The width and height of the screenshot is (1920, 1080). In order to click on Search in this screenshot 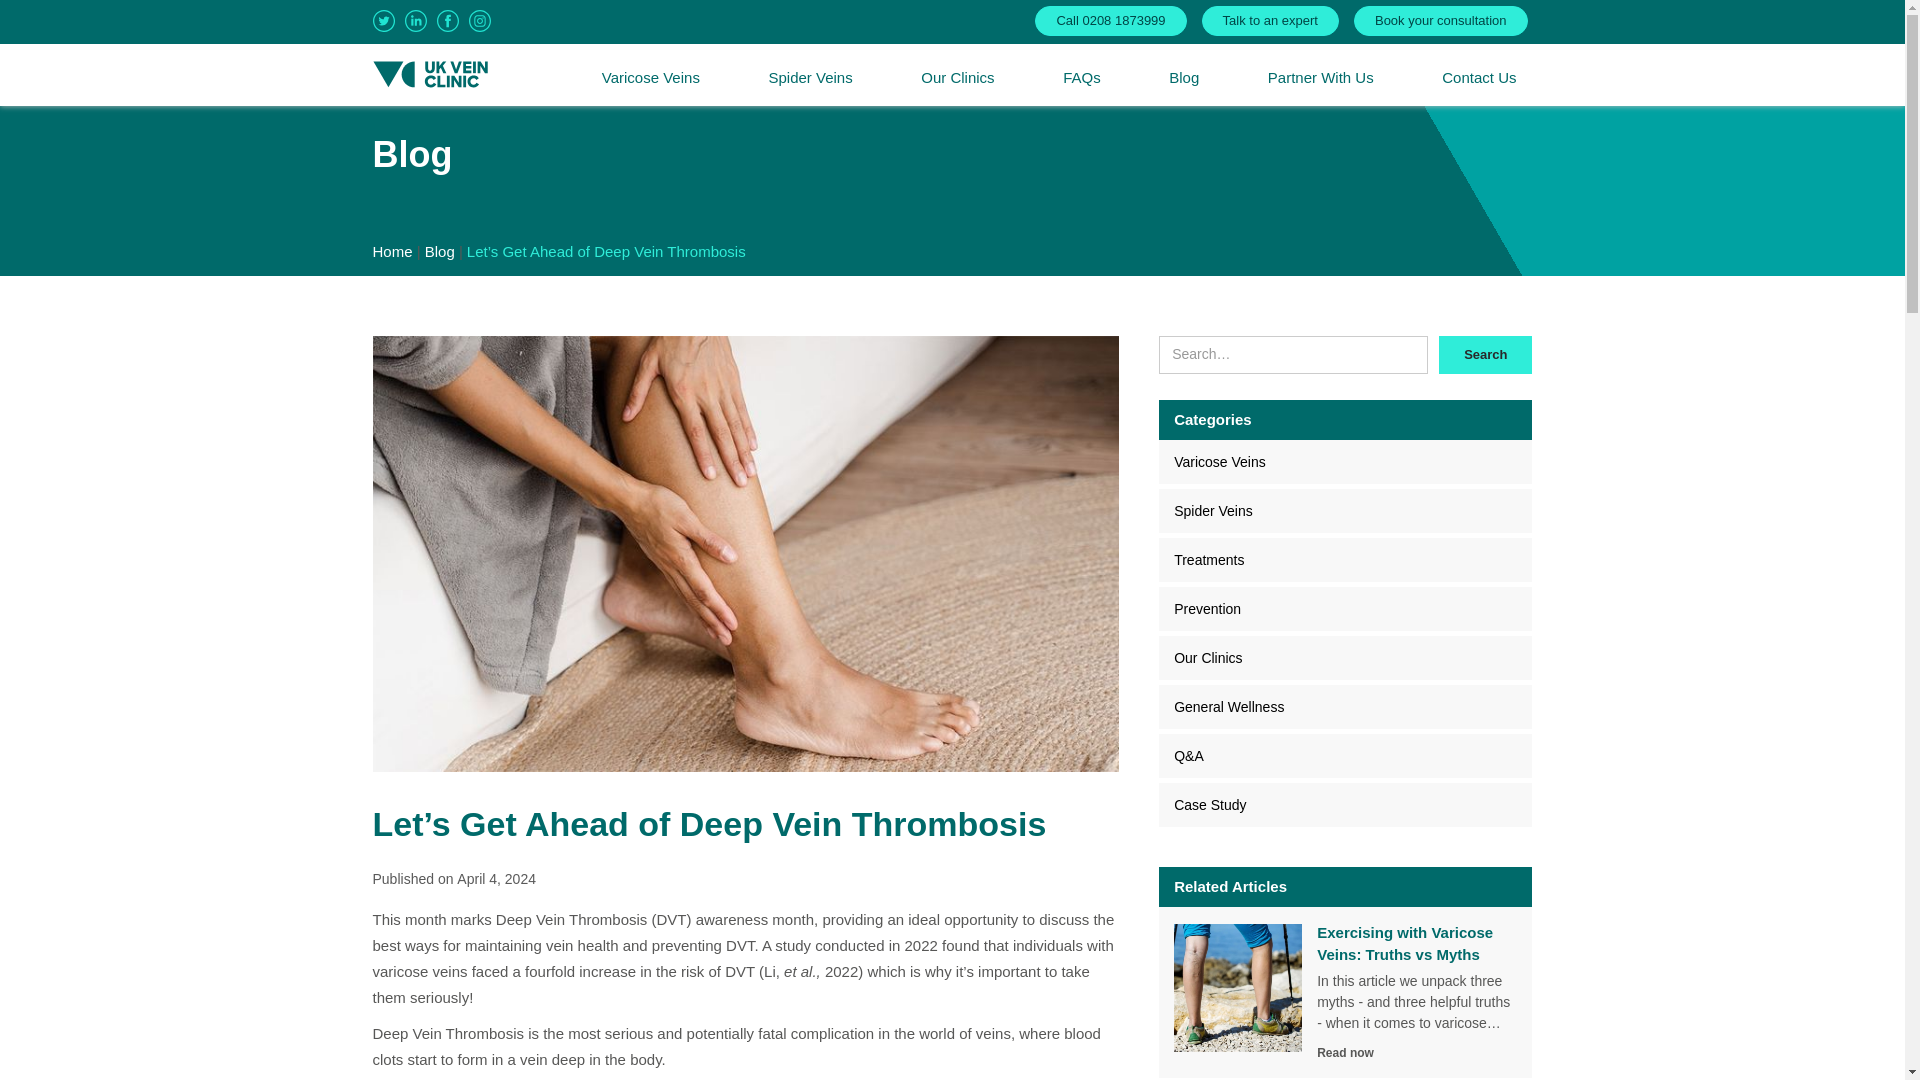, I will do `click(1485, 354)`.